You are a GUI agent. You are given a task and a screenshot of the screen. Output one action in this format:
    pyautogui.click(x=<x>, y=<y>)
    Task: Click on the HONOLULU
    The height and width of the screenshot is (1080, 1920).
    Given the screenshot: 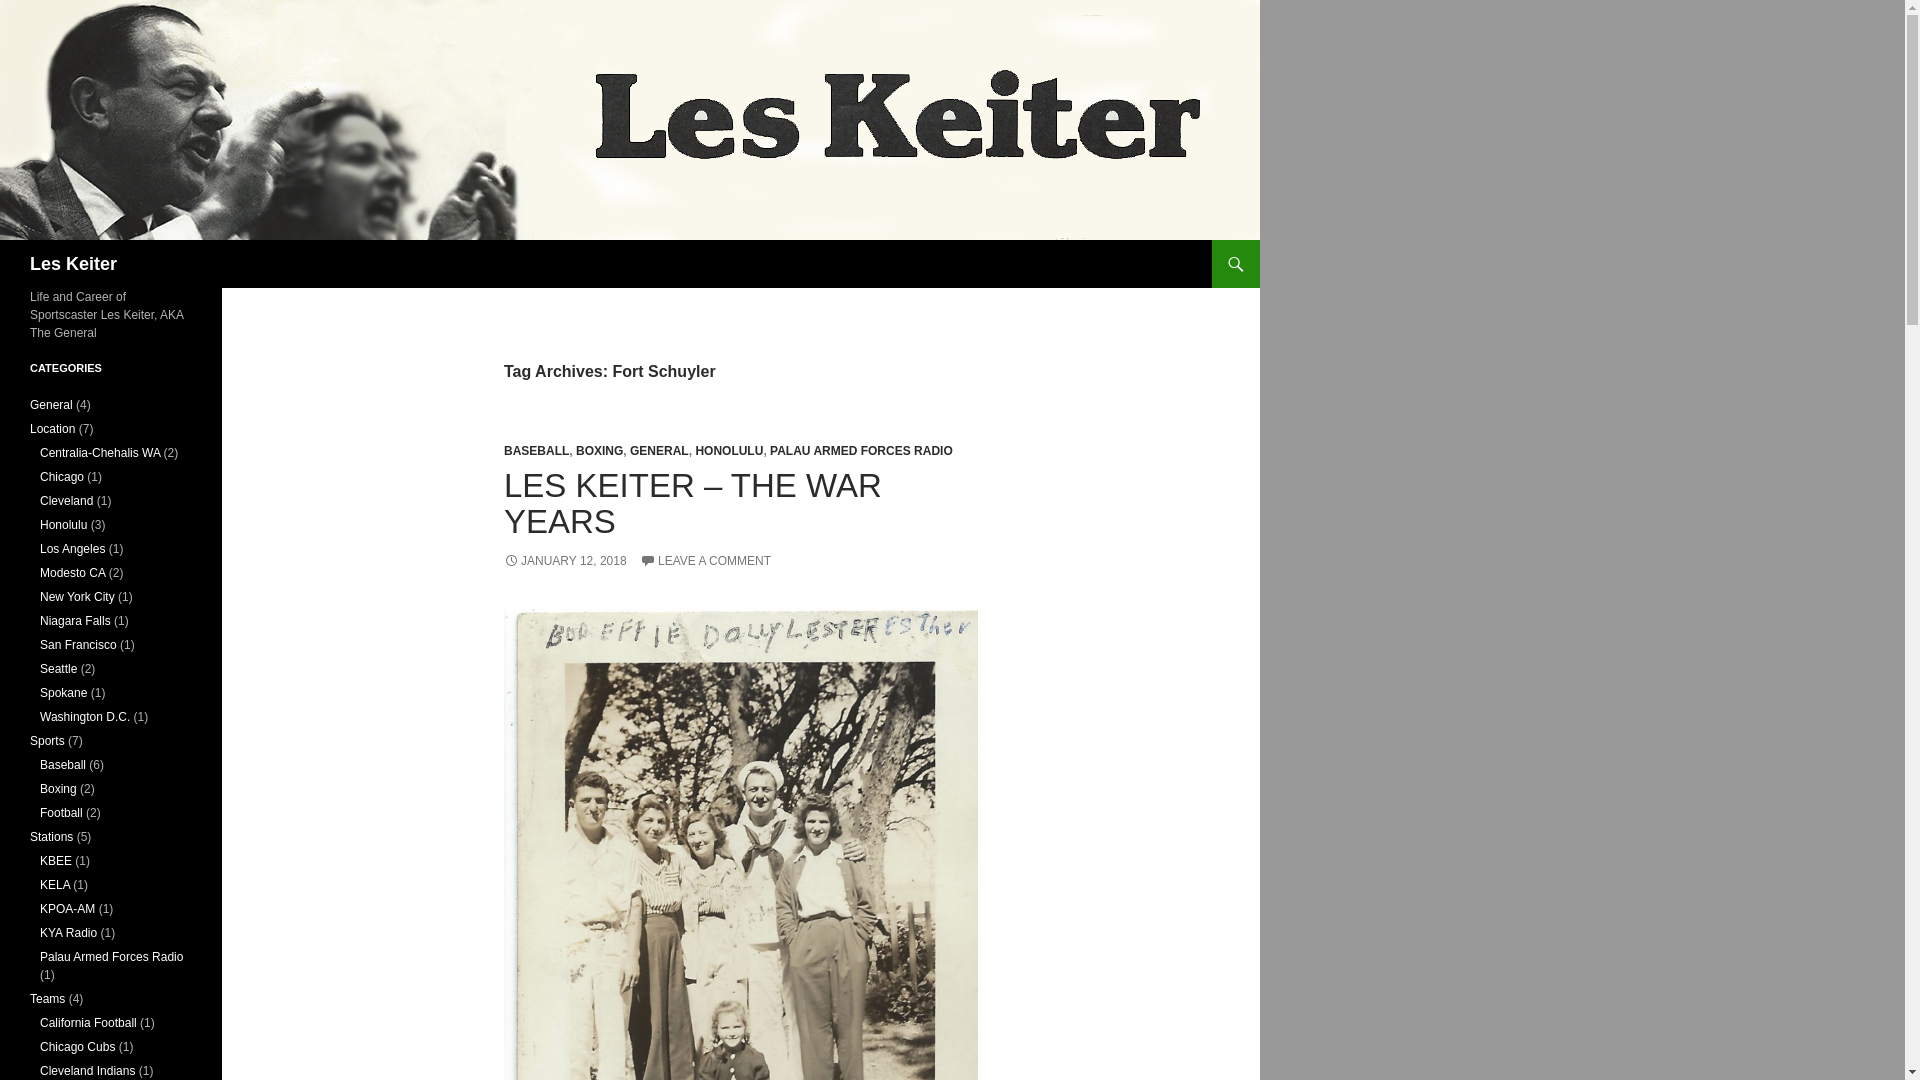 What is the action you would take?
    pyautogui.click(x=728, y=450)
    